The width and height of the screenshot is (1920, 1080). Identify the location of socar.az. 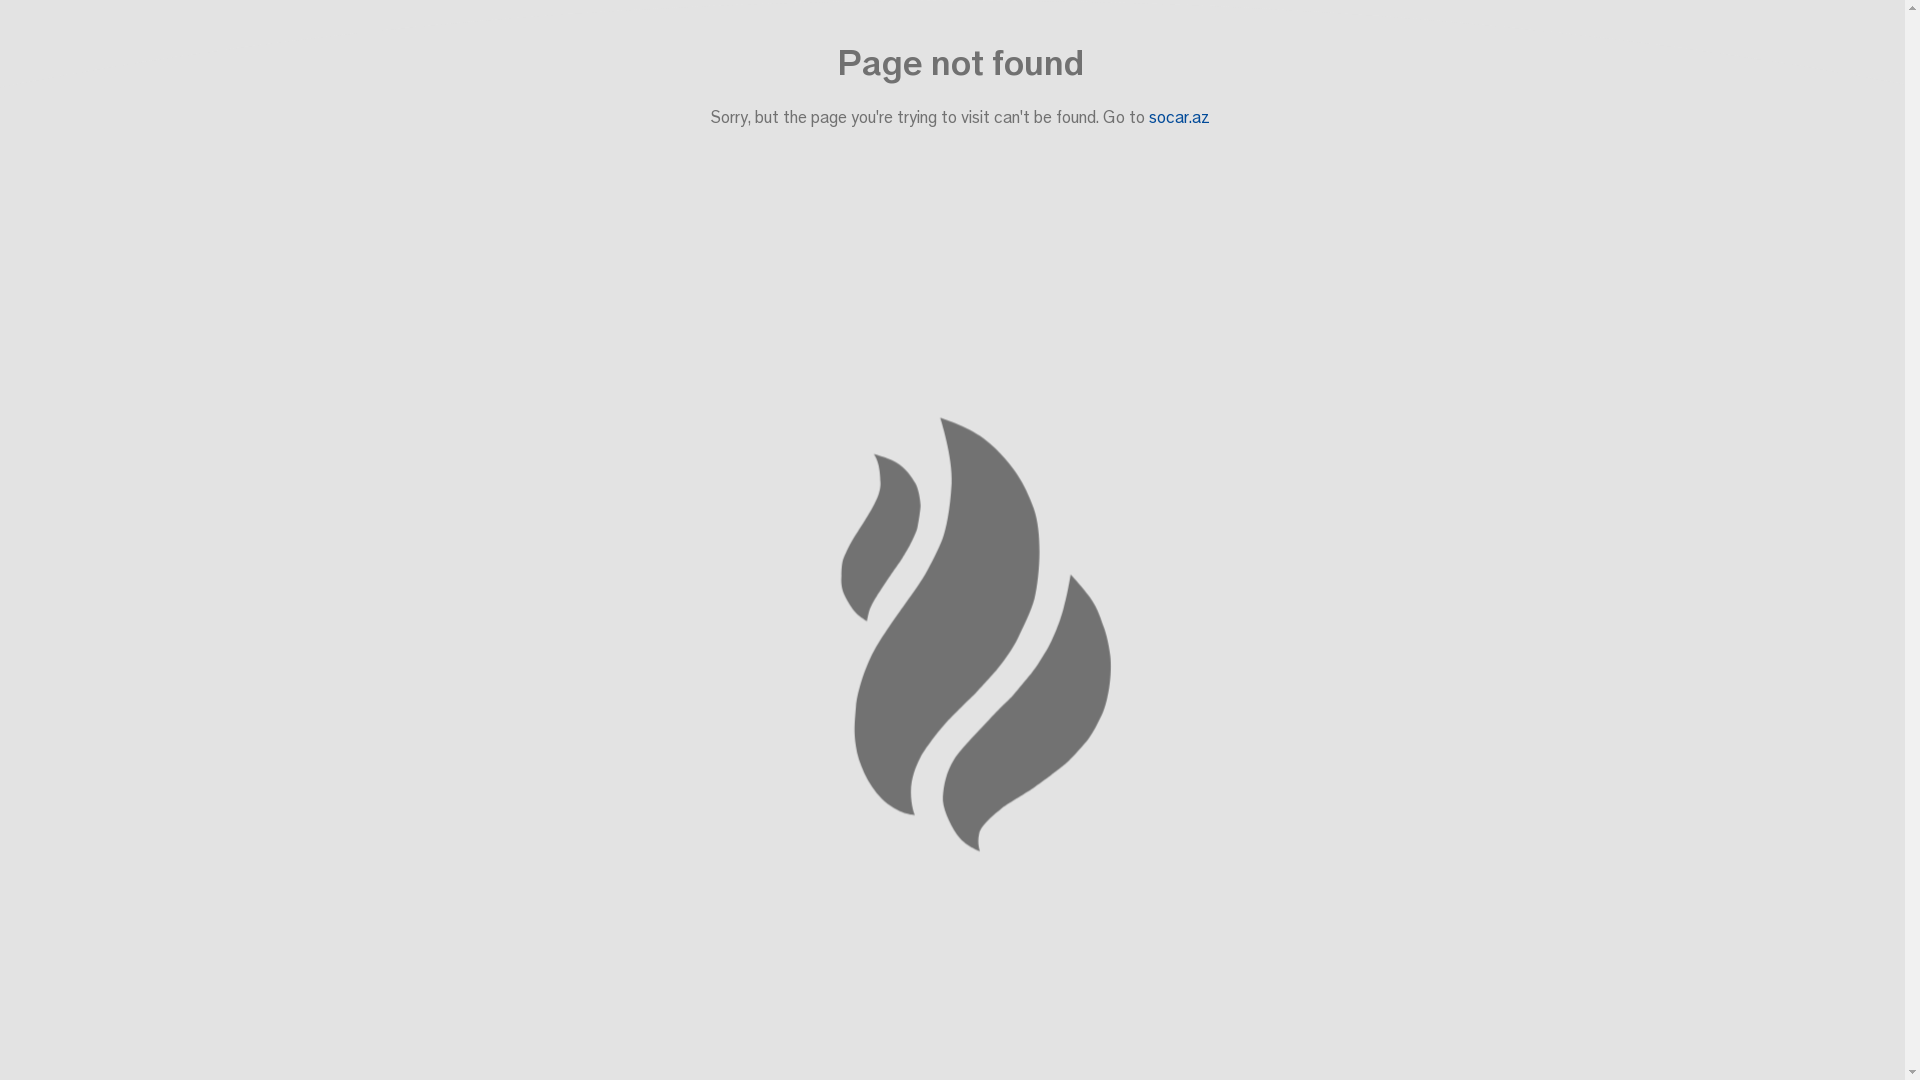
(1178, 116).